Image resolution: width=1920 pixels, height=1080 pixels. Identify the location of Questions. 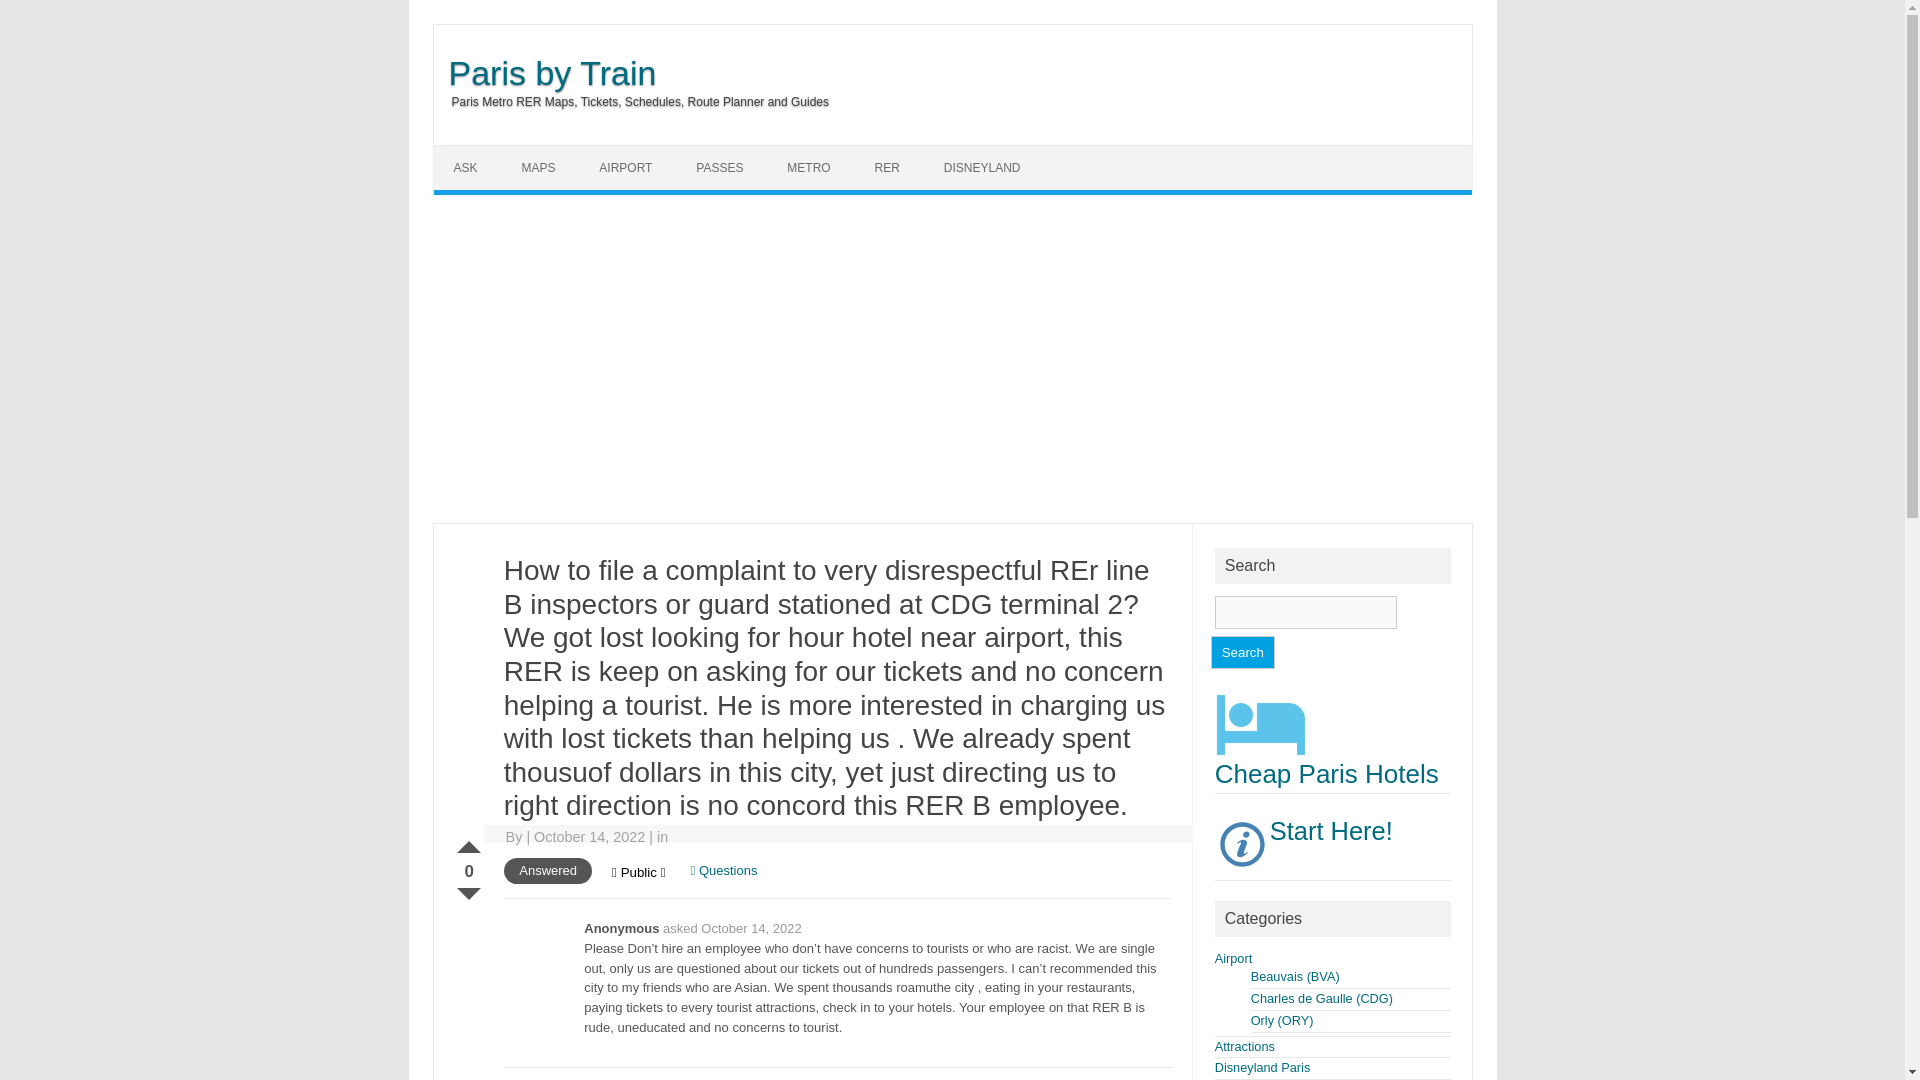
(724, 870).